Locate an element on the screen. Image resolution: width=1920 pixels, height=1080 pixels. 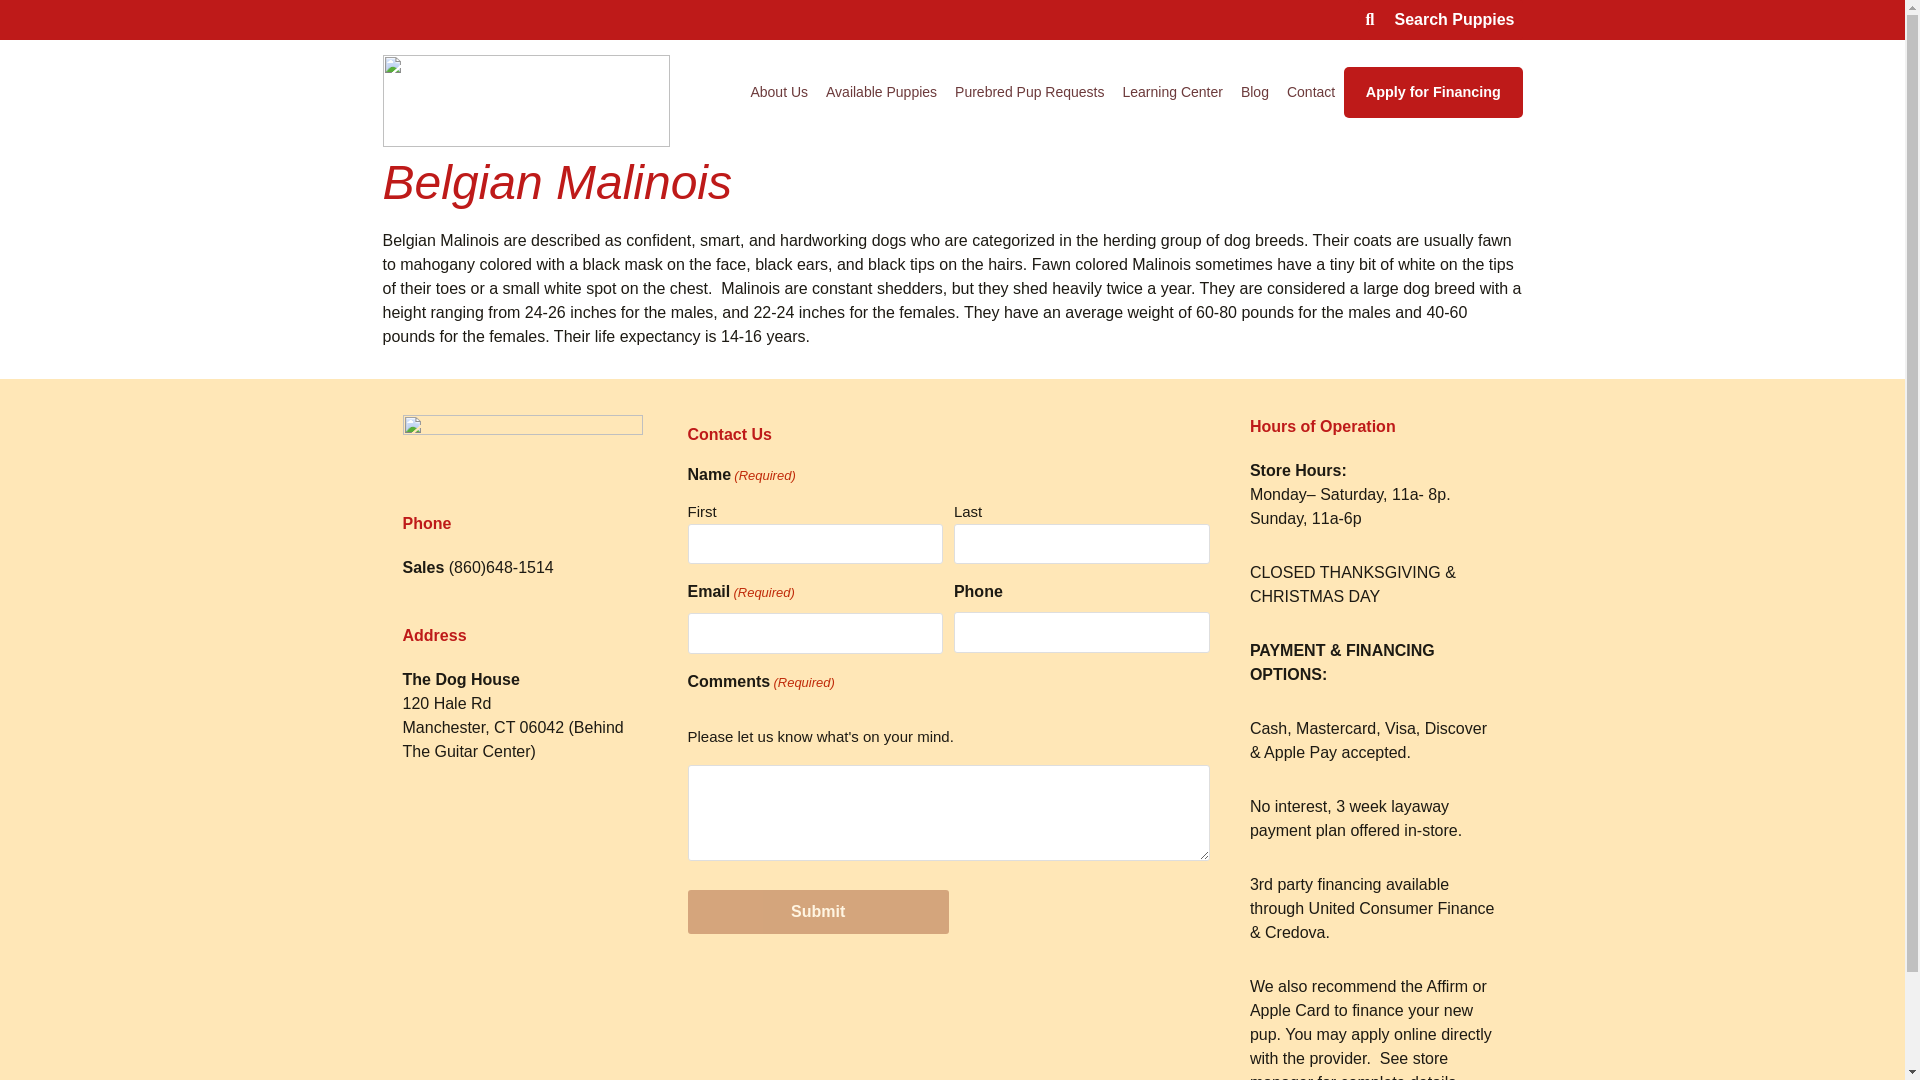
Submit is located at coordinates (818, 912).